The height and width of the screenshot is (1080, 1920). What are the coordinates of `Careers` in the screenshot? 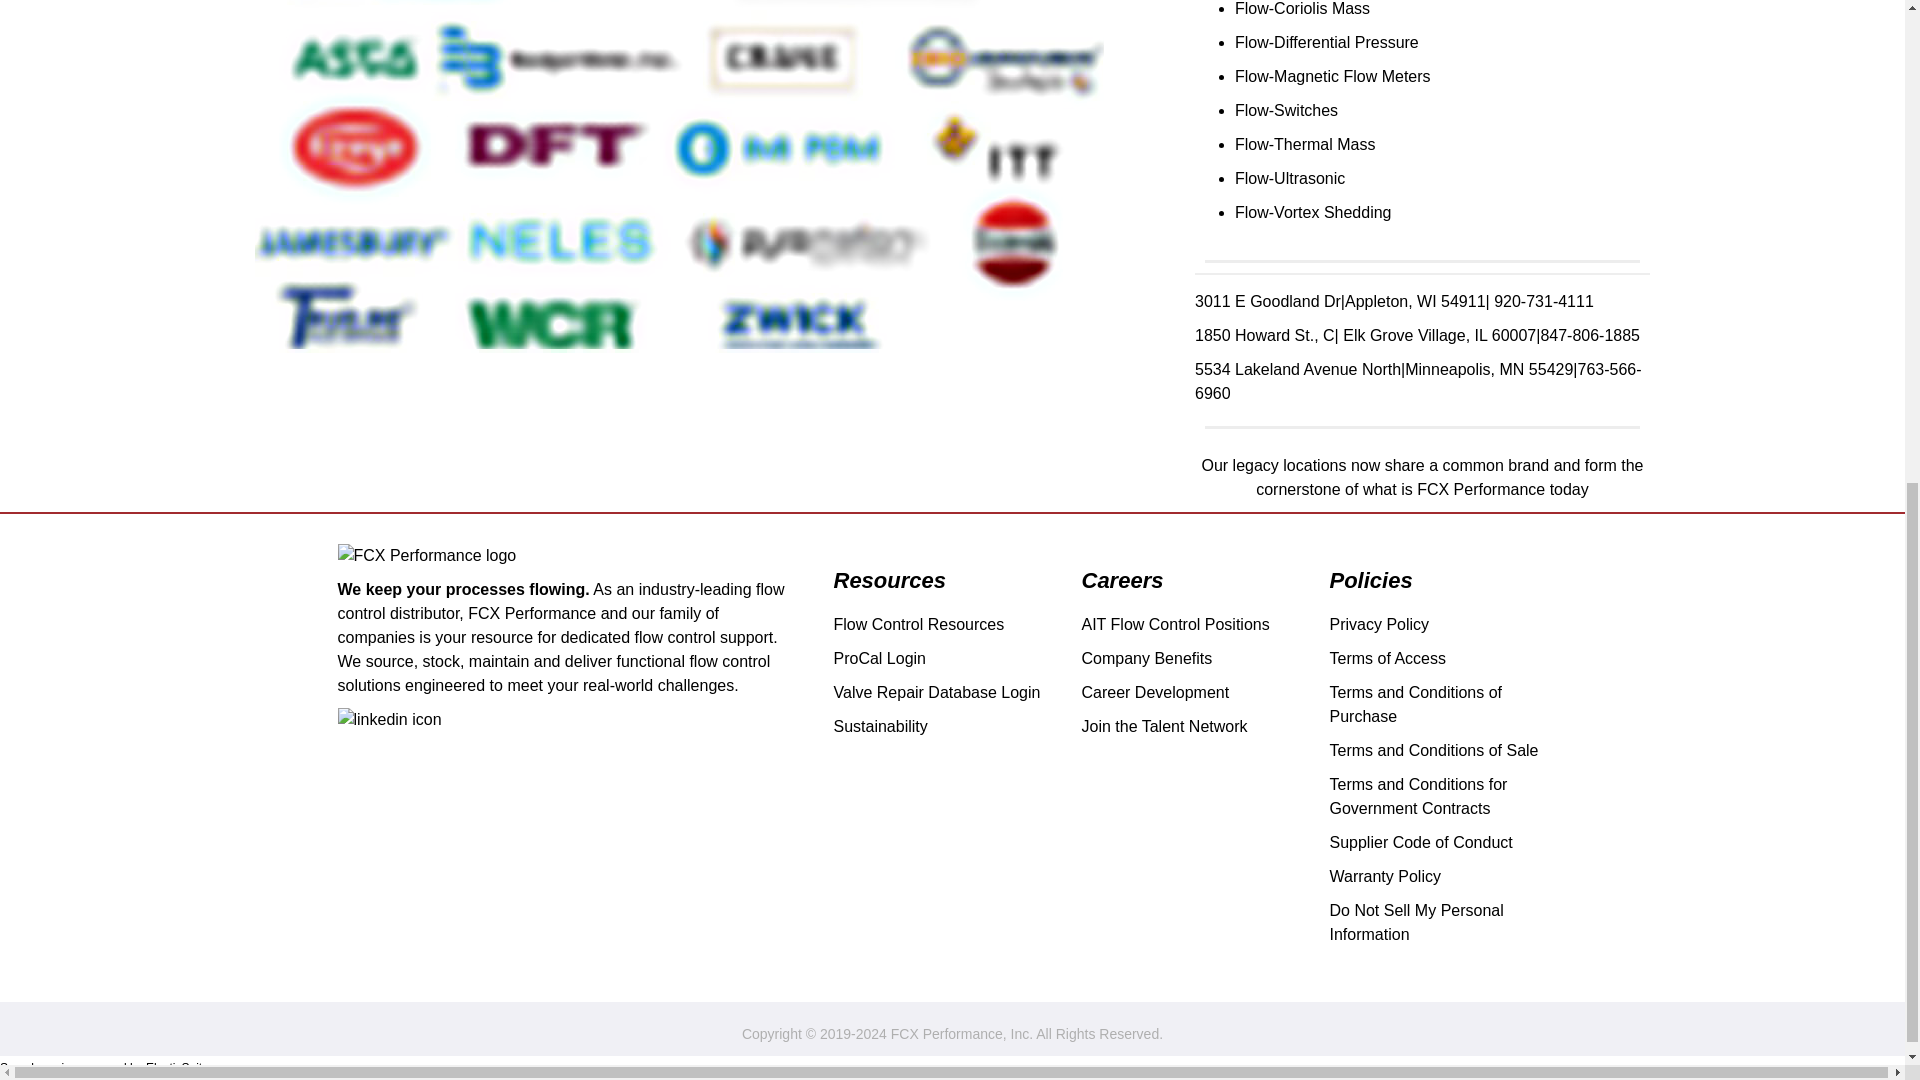 It's located at (1122, 582).